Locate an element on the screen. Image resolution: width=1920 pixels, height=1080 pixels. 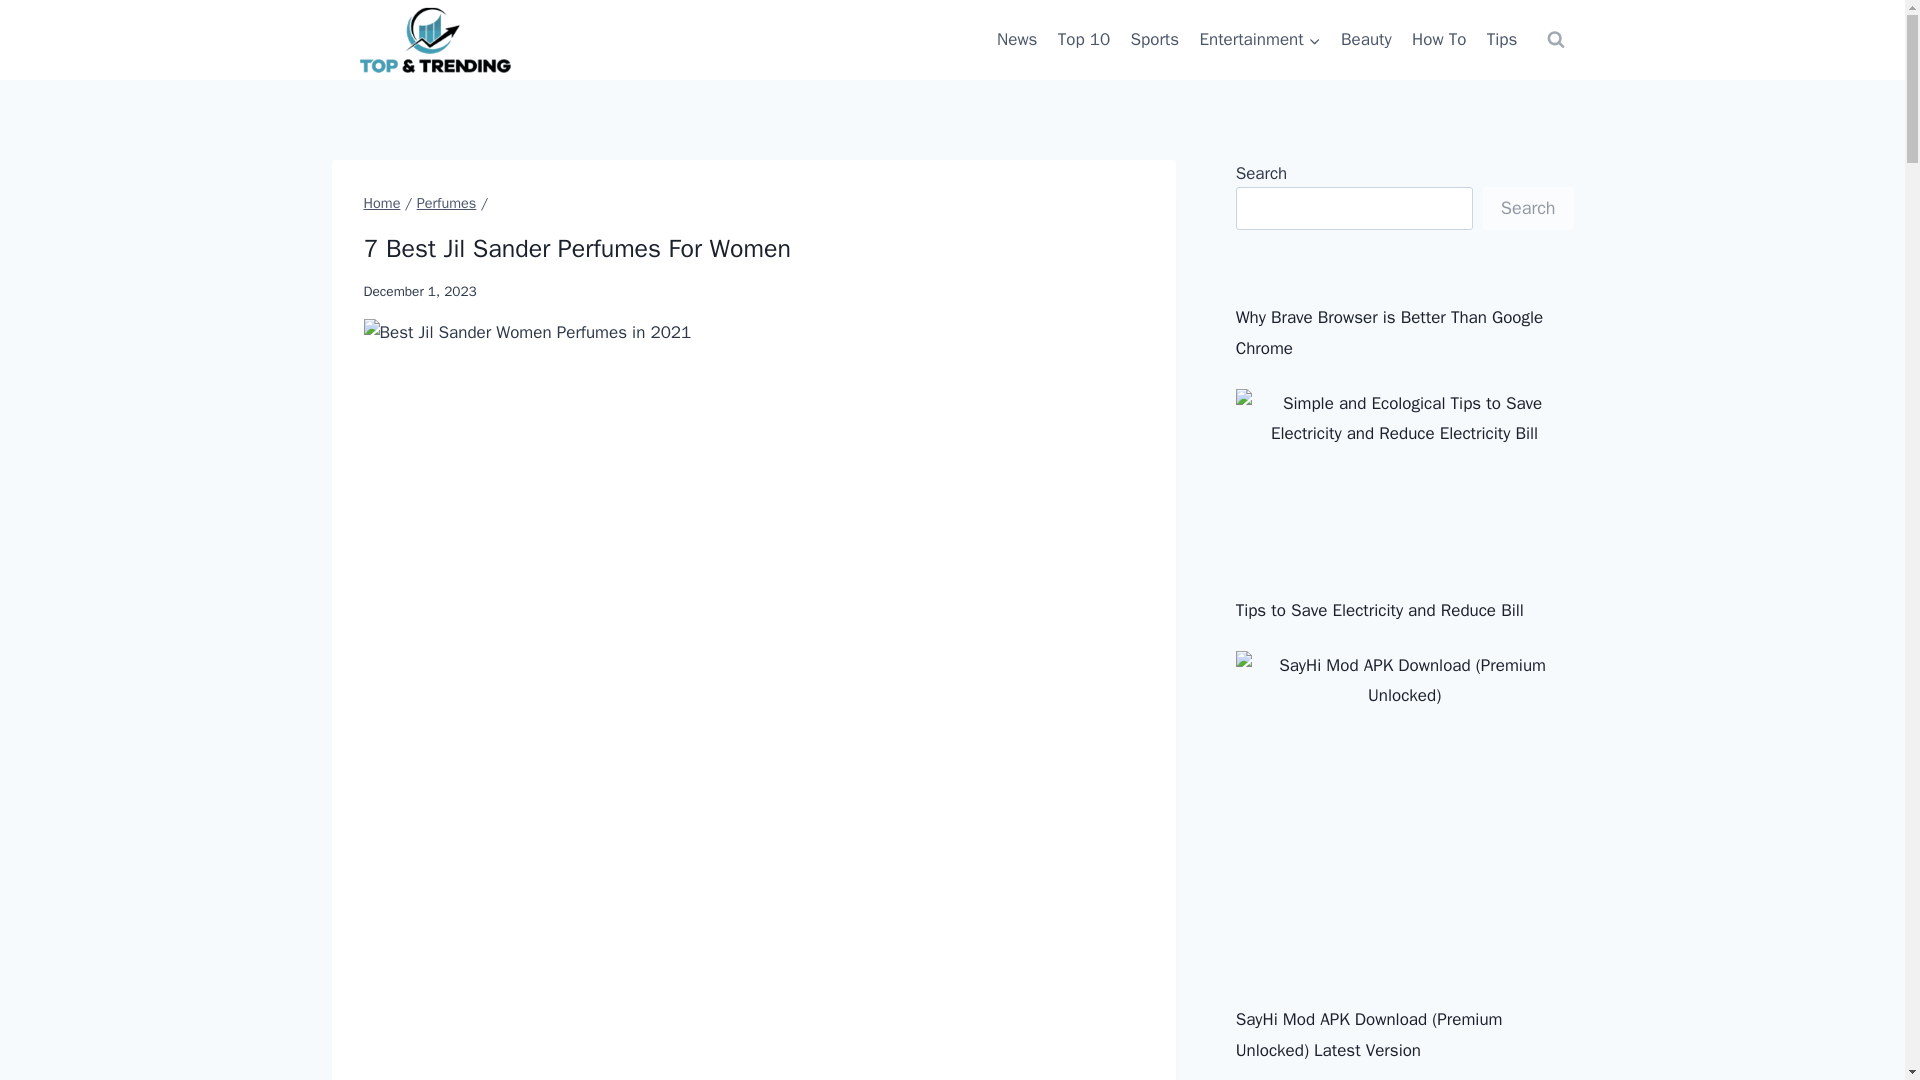
Perfumes is located at coordinates (446, 202).